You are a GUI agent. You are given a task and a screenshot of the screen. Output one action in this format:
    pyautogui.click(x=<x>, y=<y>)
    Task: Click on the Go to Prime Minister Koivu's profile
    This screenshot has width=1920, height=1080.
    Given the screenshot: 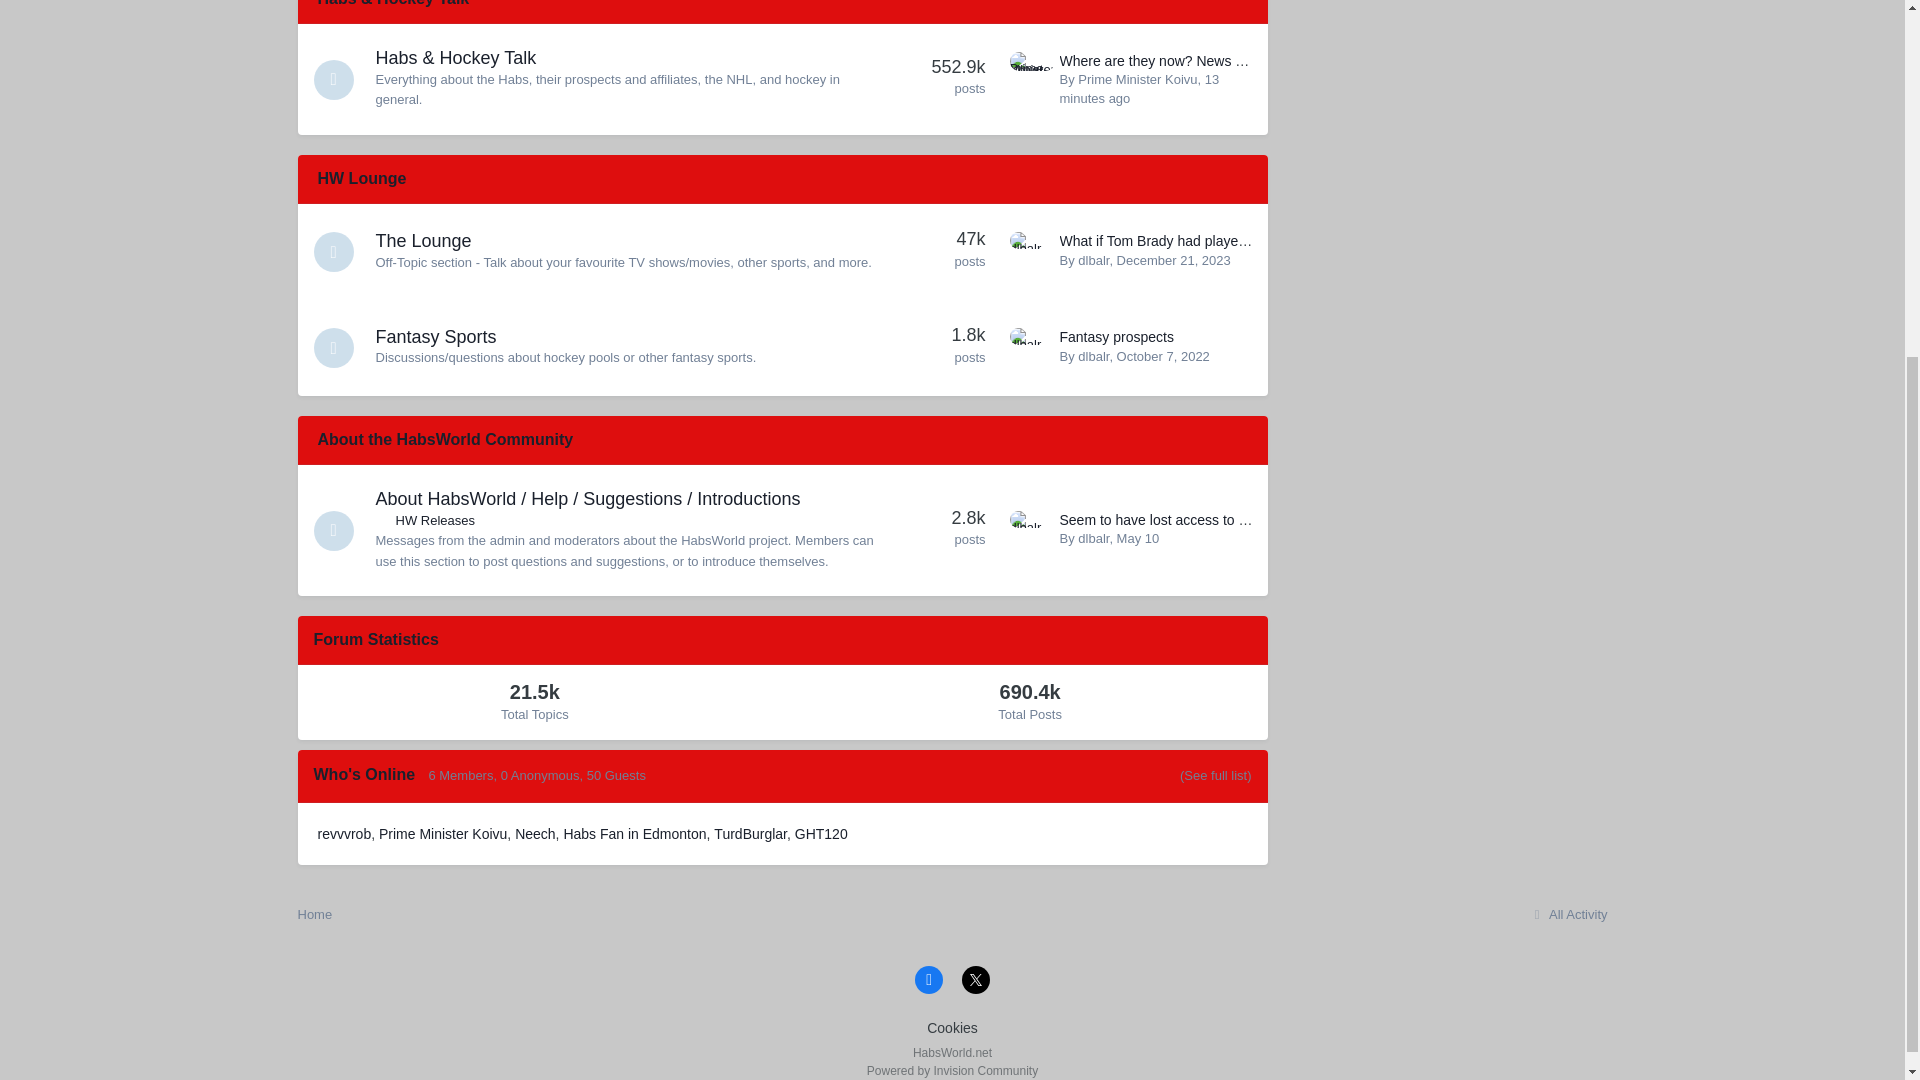 What is the action you would take?
    pyautogui.click(x=1030, y=71)
    